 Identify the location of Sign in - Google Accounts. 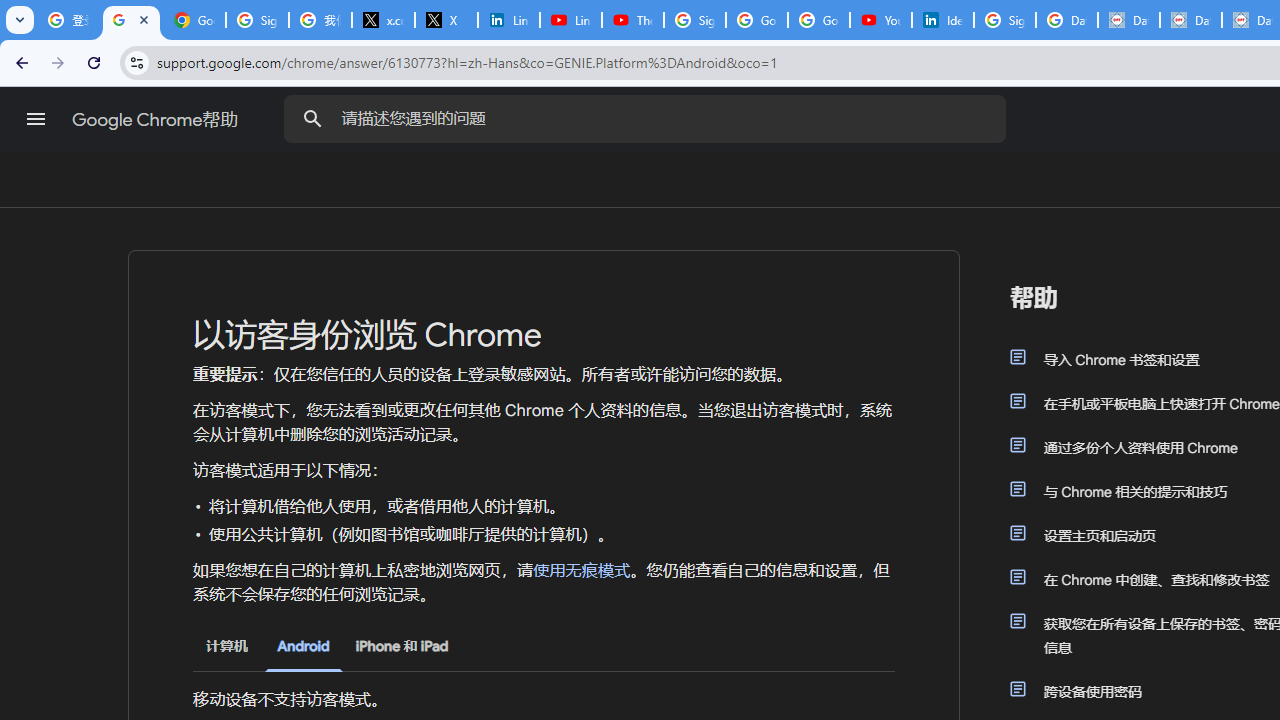
(258, 20).